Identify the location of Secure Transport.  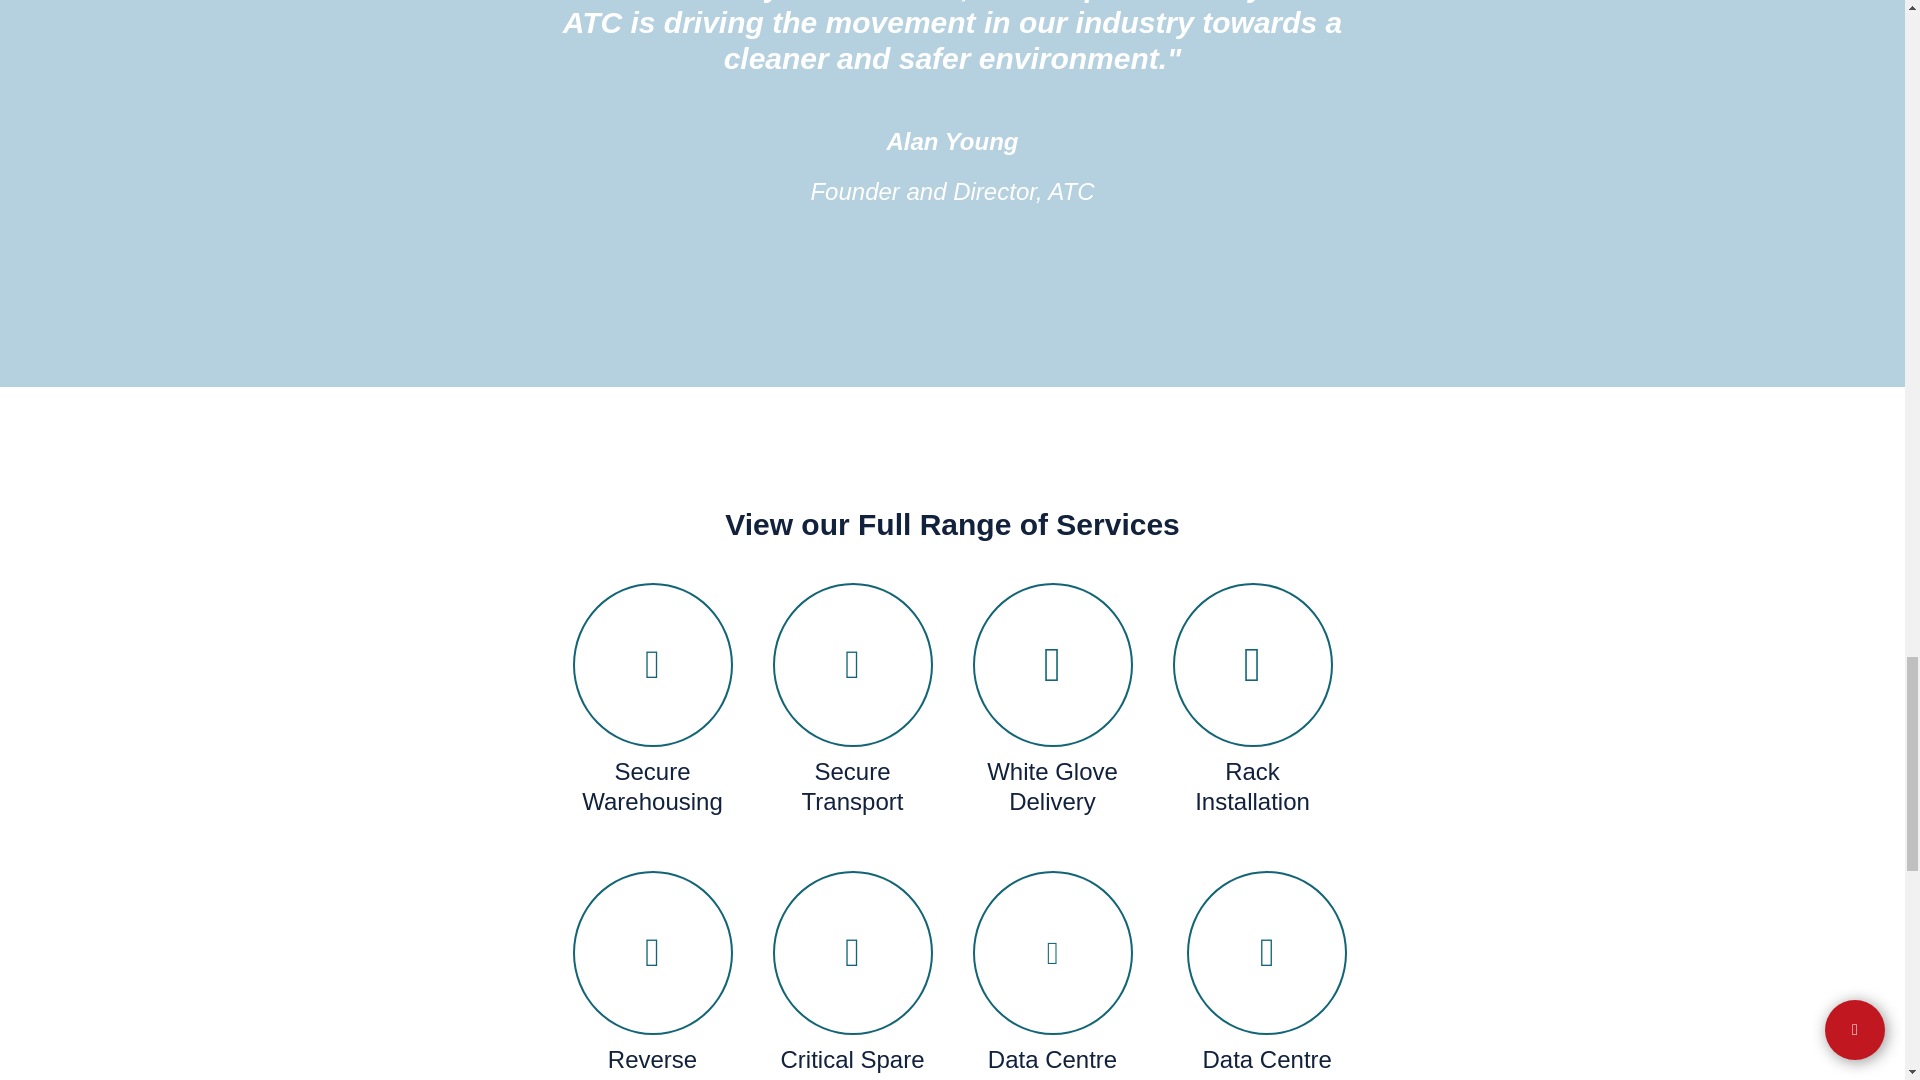
(851, 786).